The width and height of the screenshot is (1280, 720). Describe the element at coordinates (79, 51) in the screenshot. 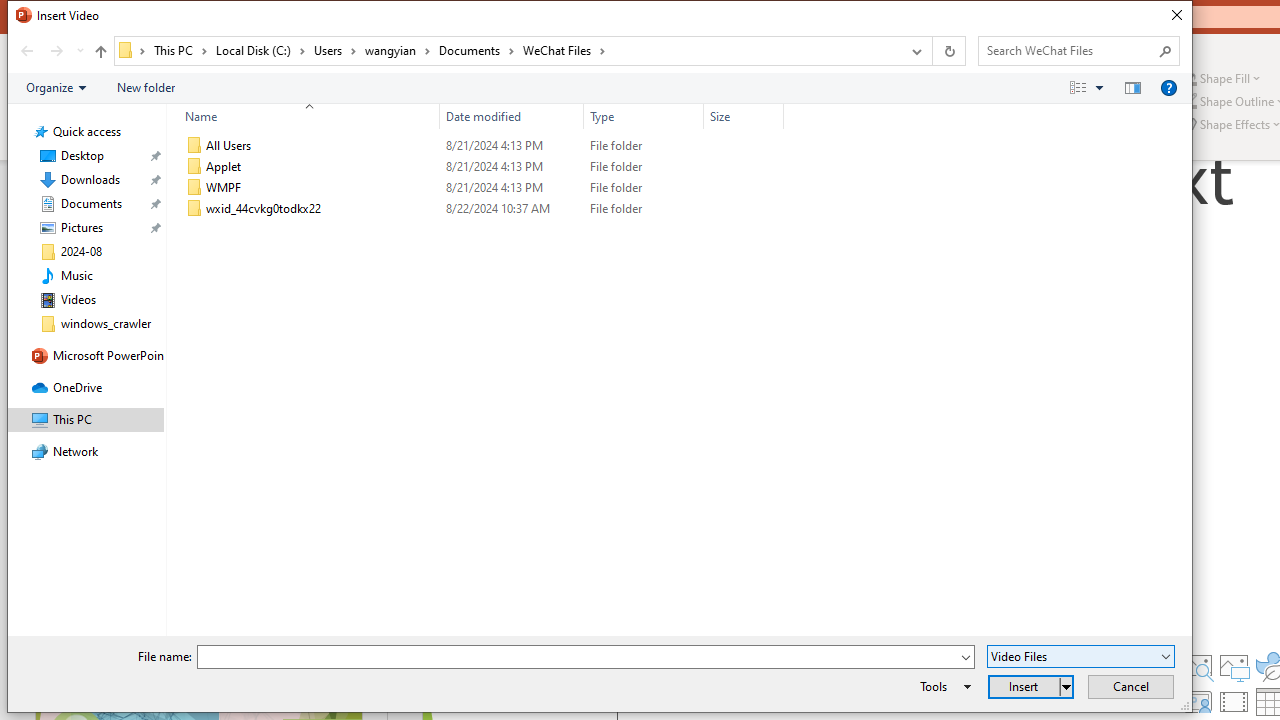

I see `Recent locations` at that location.